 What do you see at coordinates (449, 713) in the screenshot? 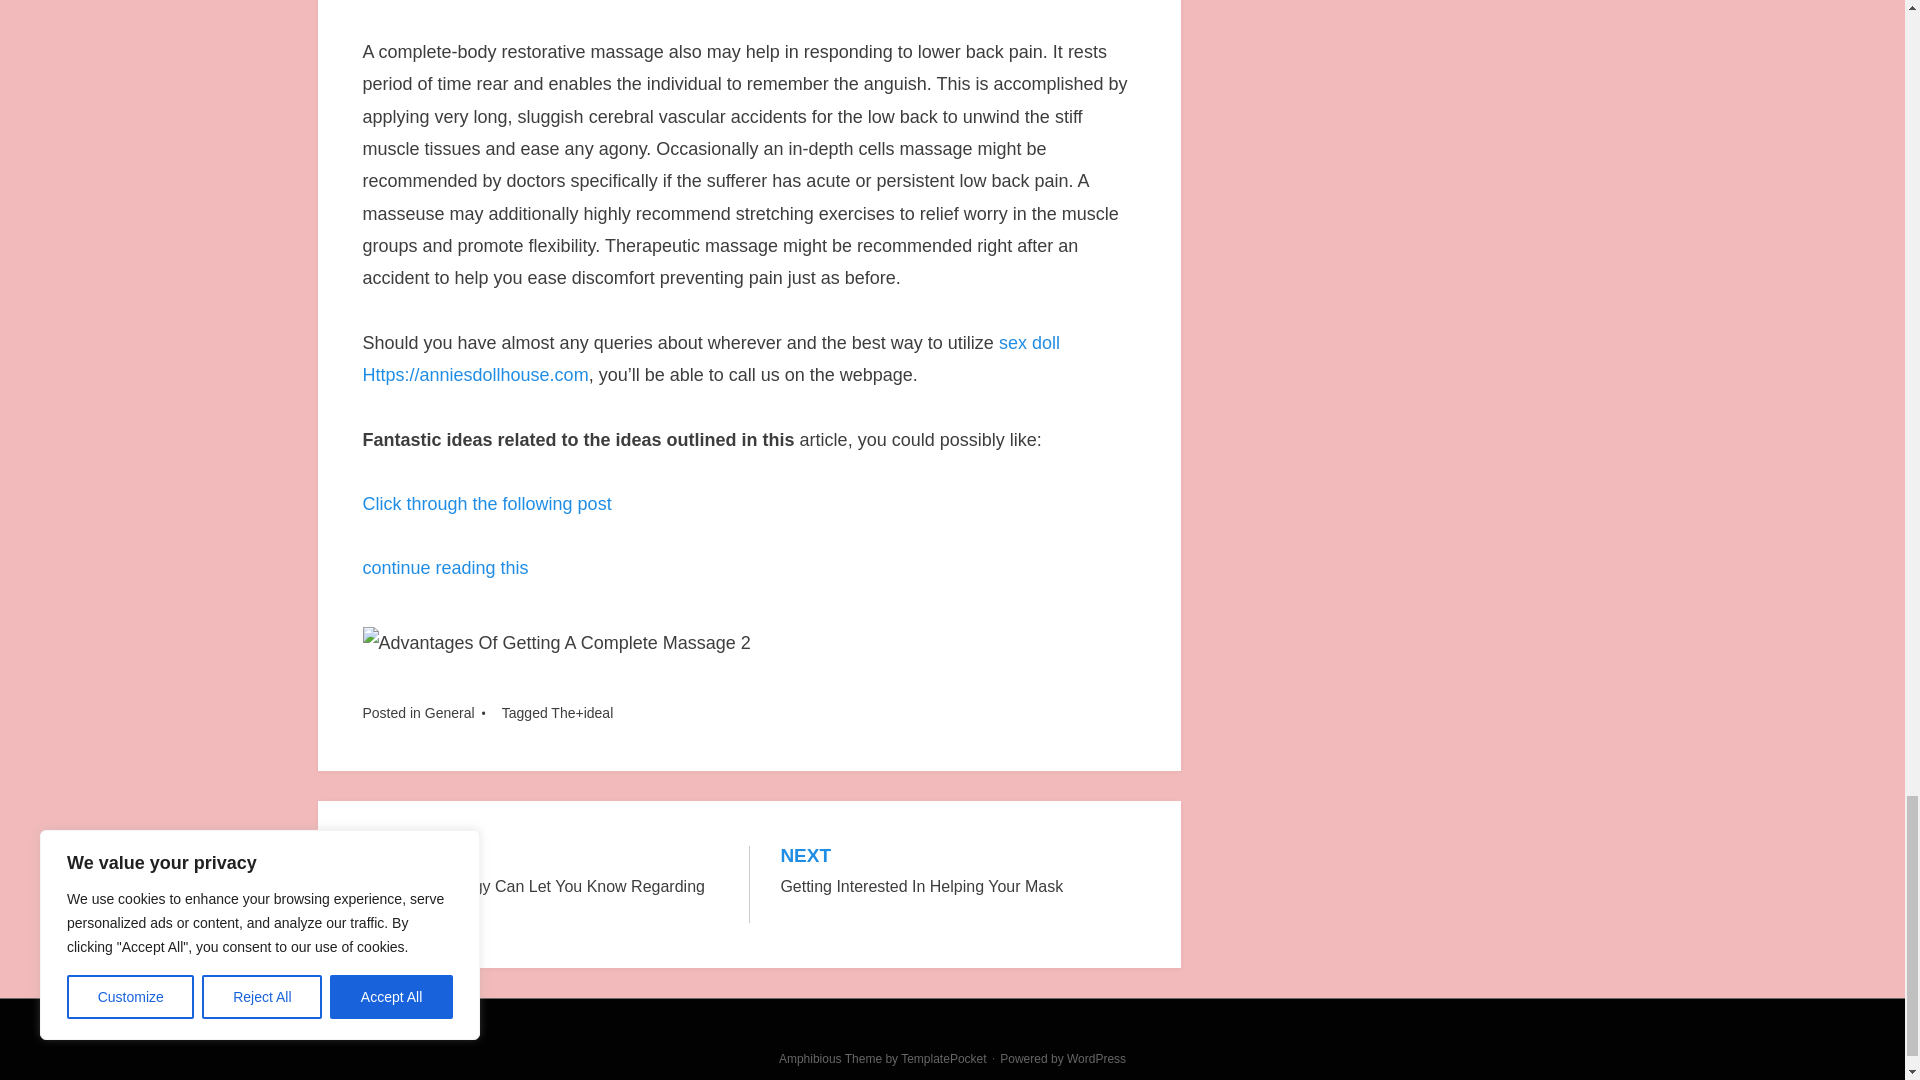
I see `General` at bounding box center [449, 713].